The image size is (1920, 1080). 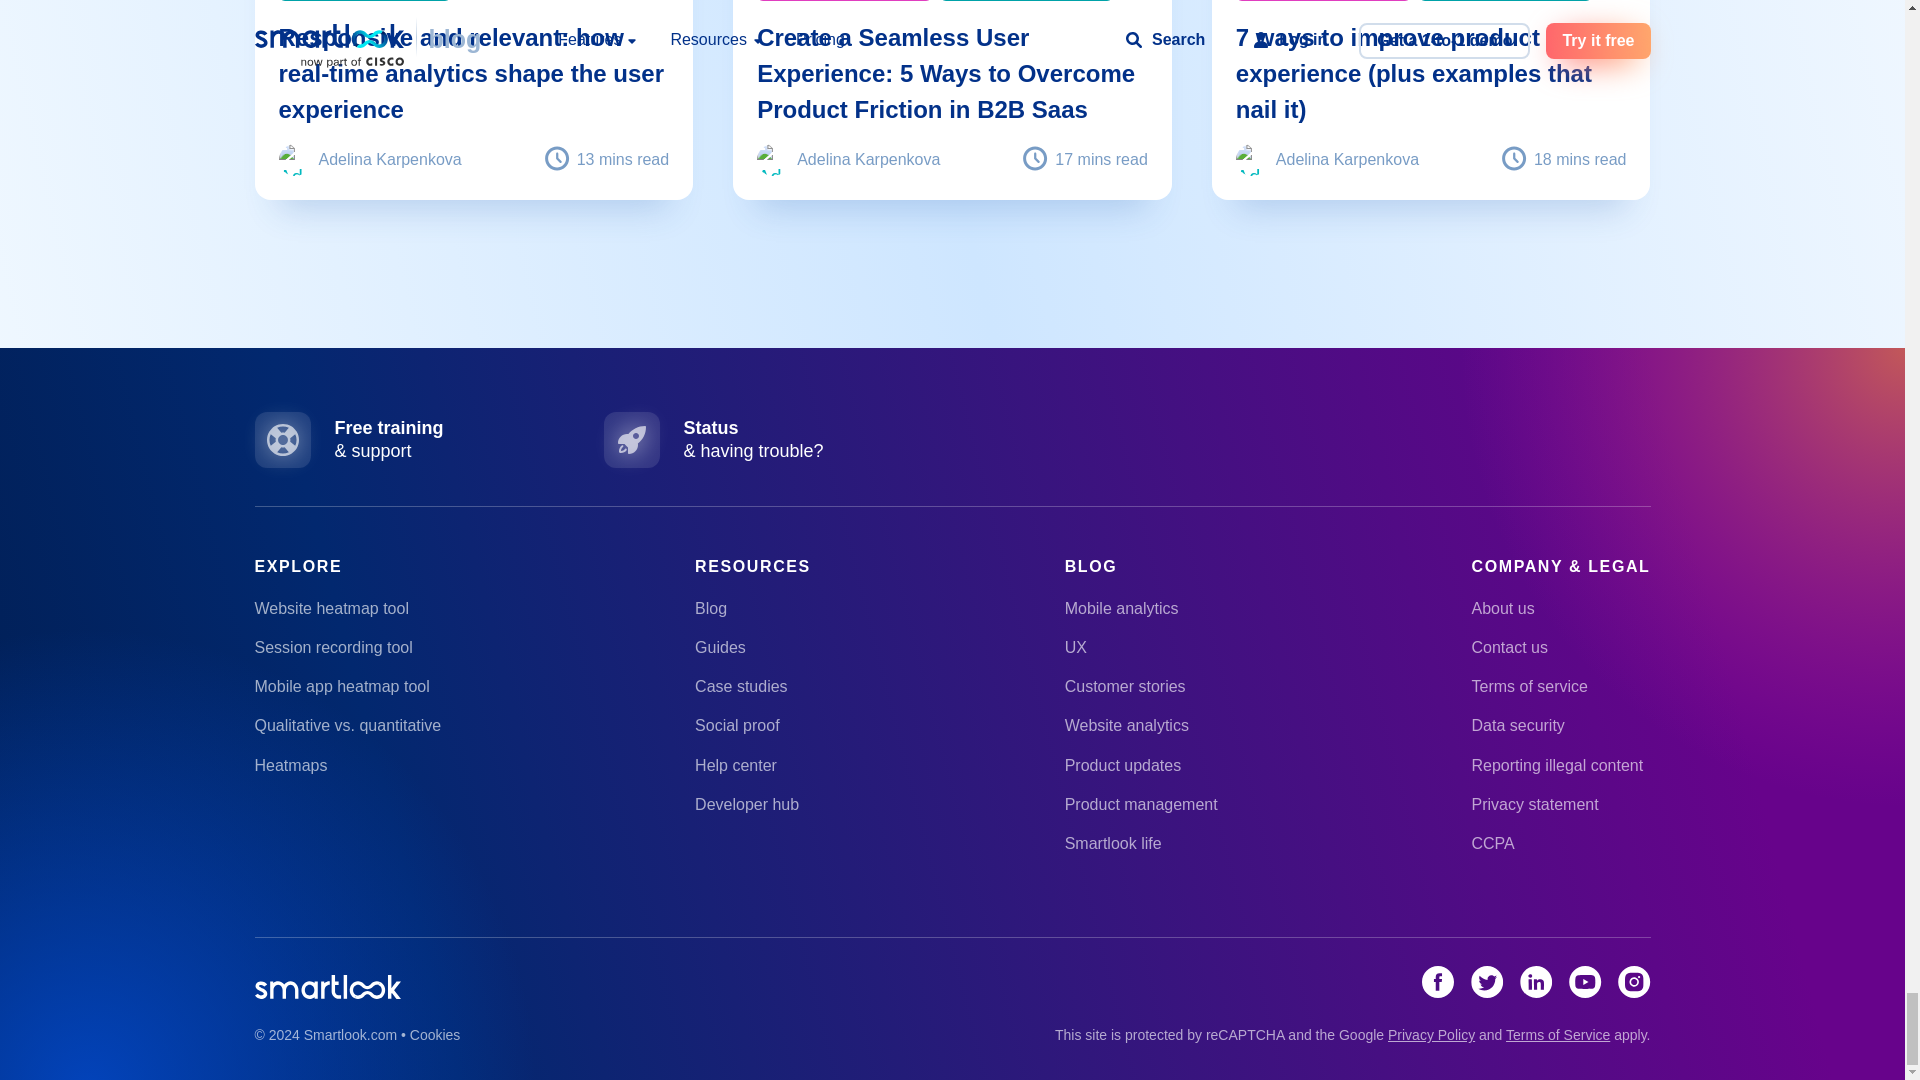 What do you see at coordinates (1536, 990) in the screenshot?
I see `LinkedIn` at bounding box center [1536, 990].